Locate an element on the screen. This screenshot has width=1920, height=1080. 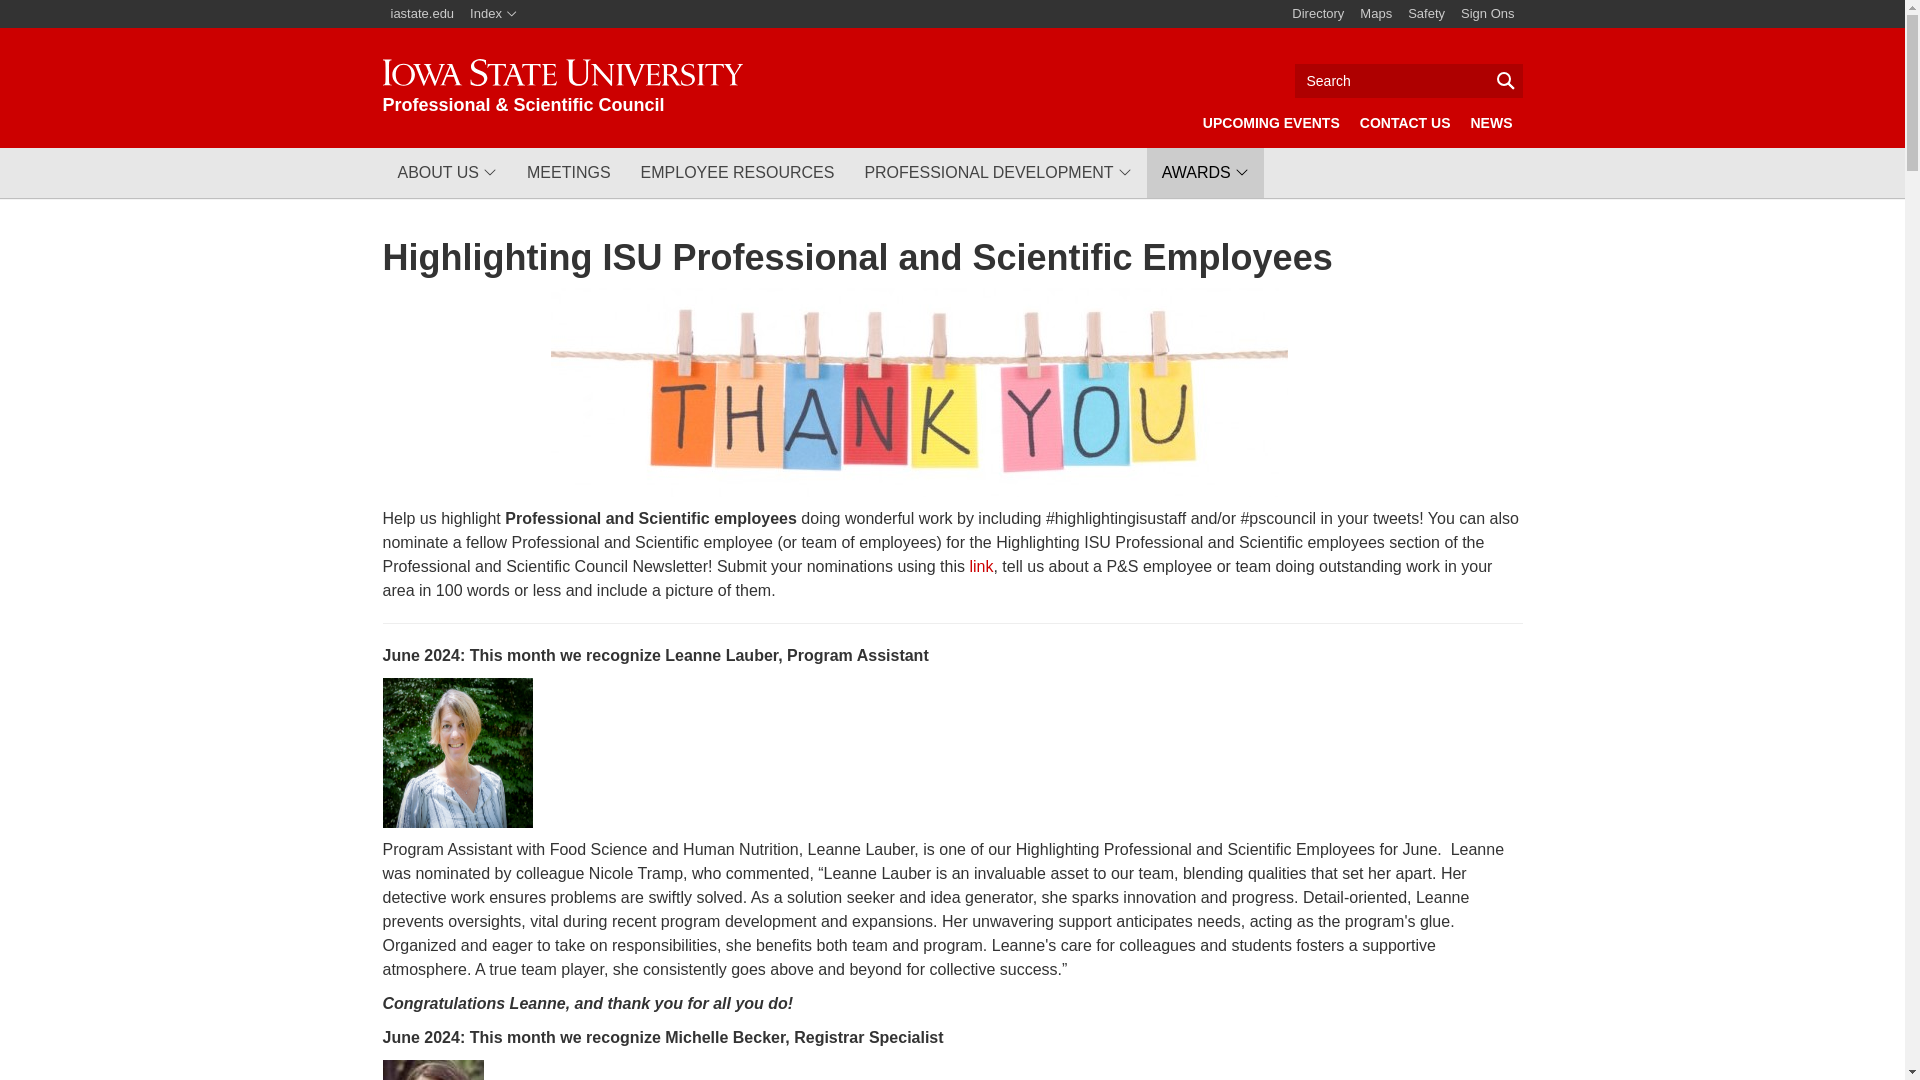
Index is located at coordinates (493, 14).